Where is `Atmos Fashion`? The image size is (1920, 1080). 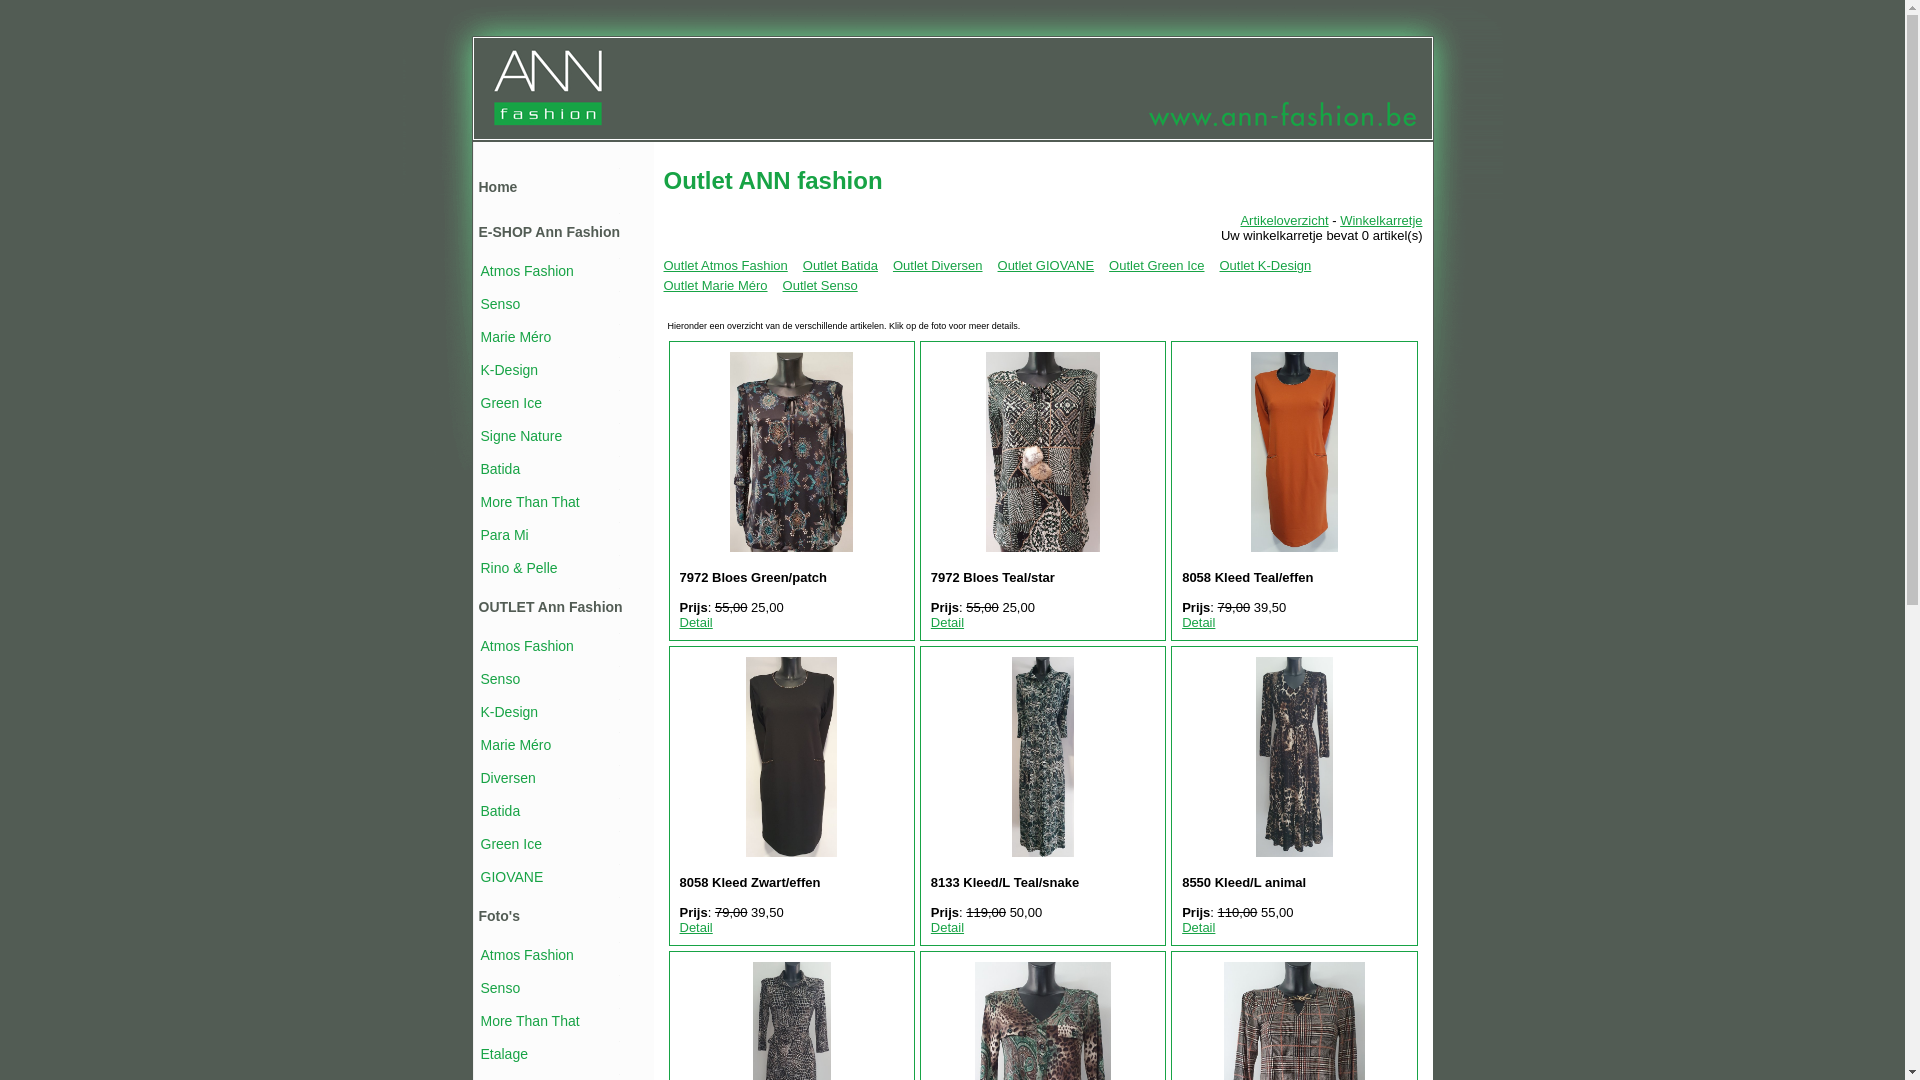 Atmos Fashion is located at coordinates (526, 646).